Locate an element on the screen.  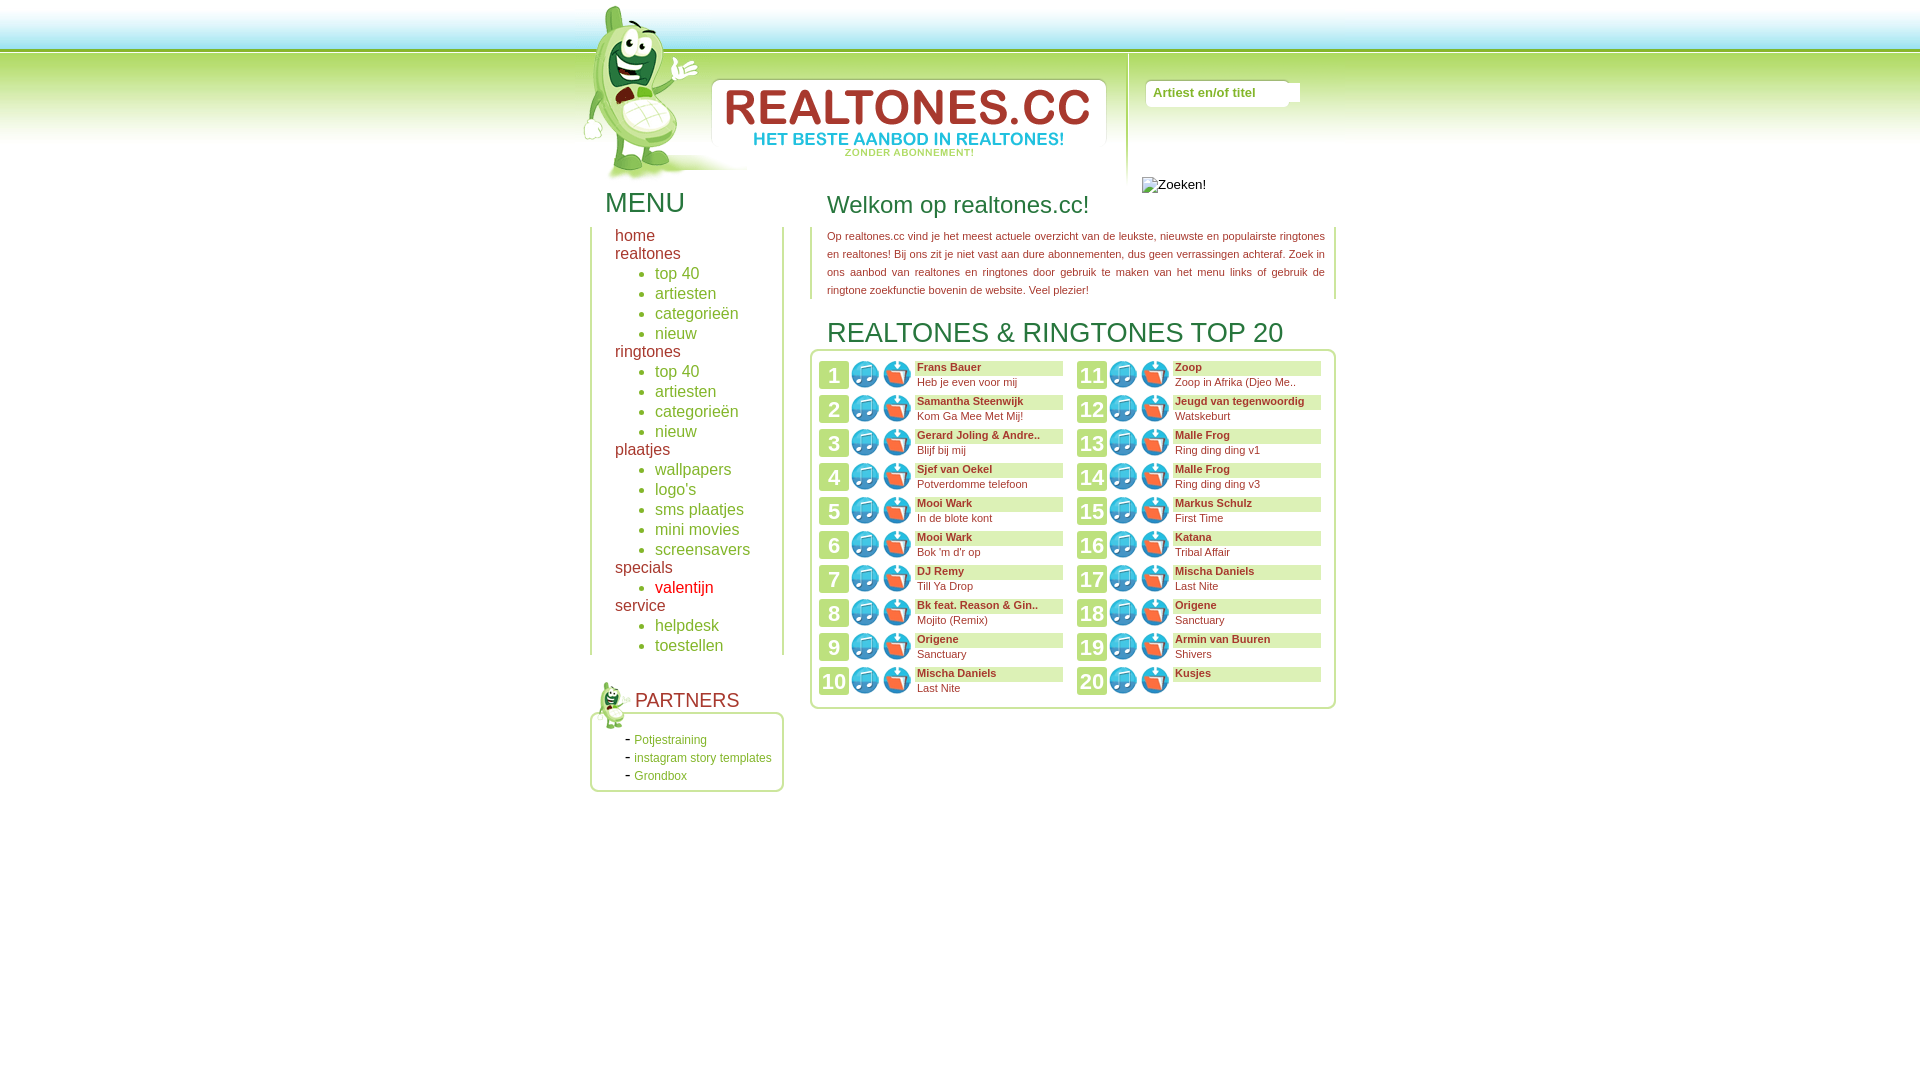
Origene is located at coordinates (938, 639).